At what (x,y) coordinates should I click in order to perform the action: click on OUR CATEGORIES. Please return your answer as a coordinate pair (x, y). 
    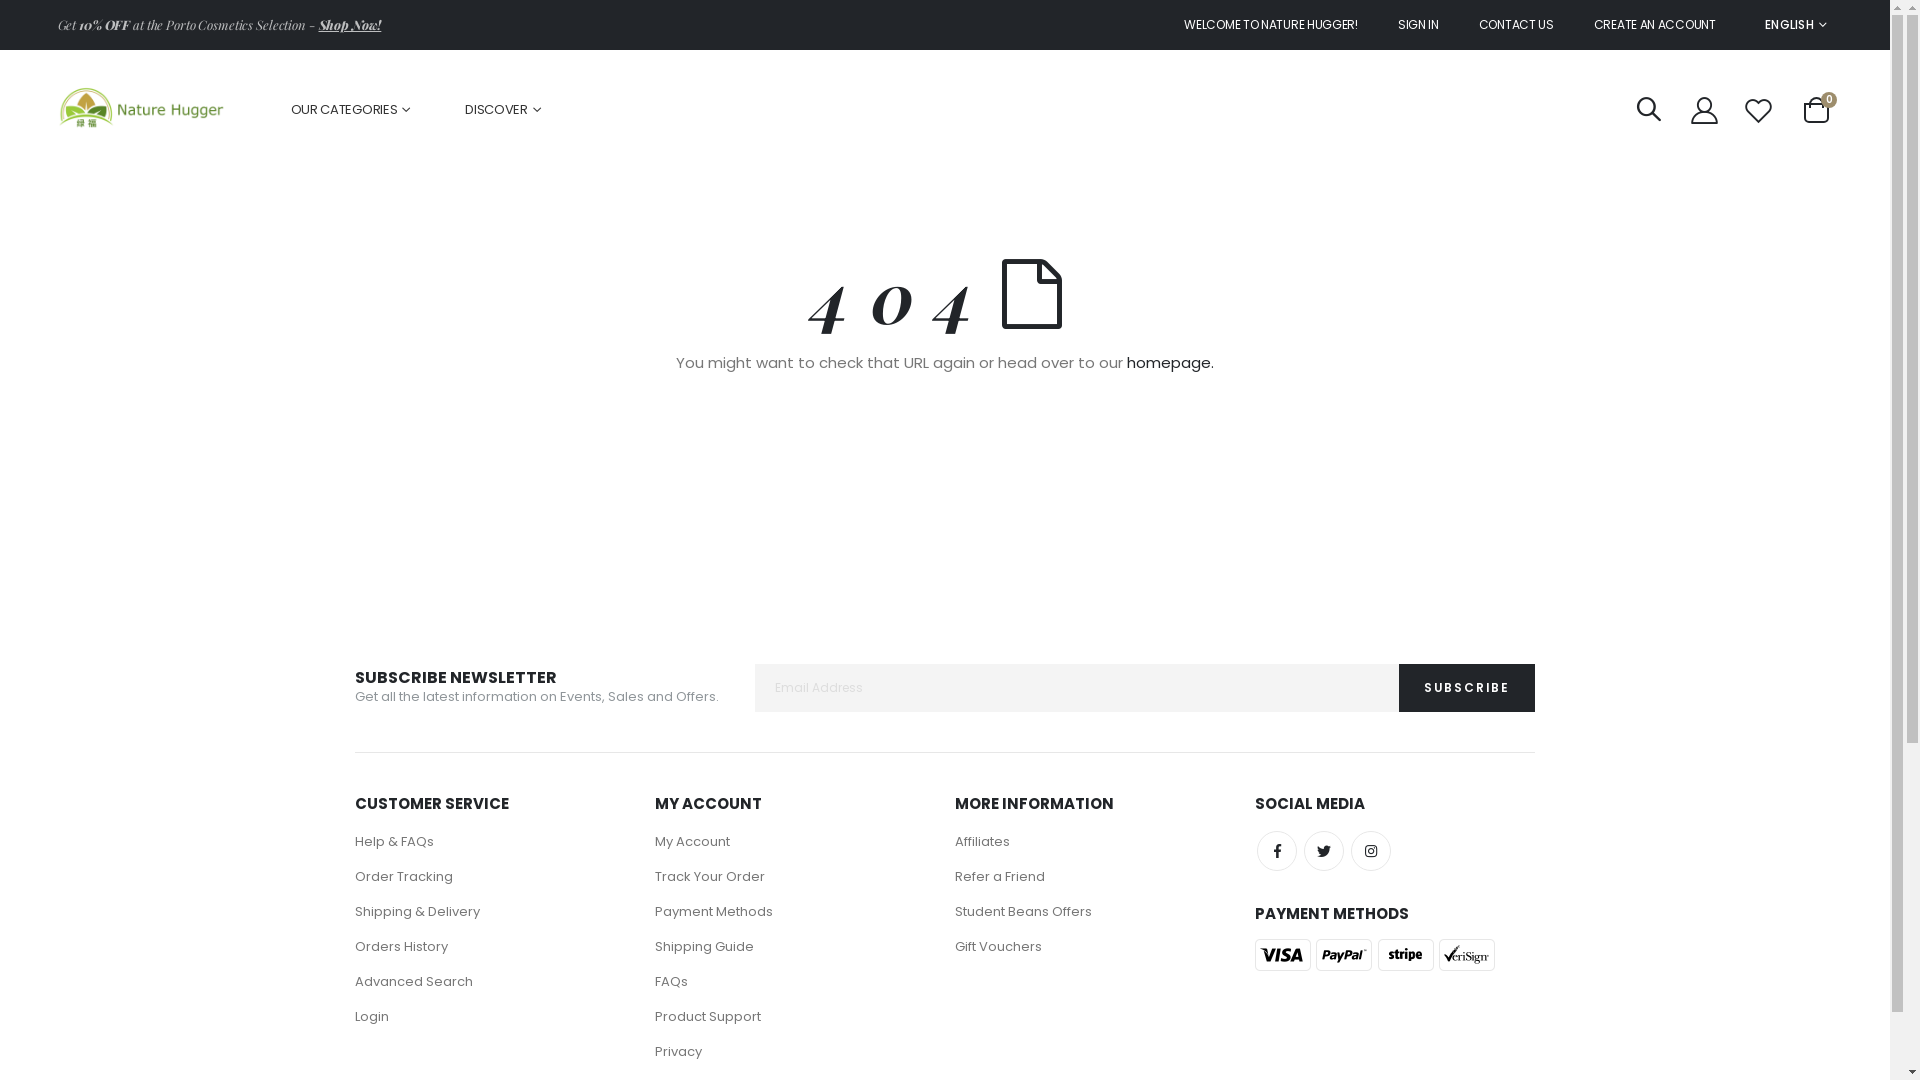
    Looking at the image, I should click on (351, 110).